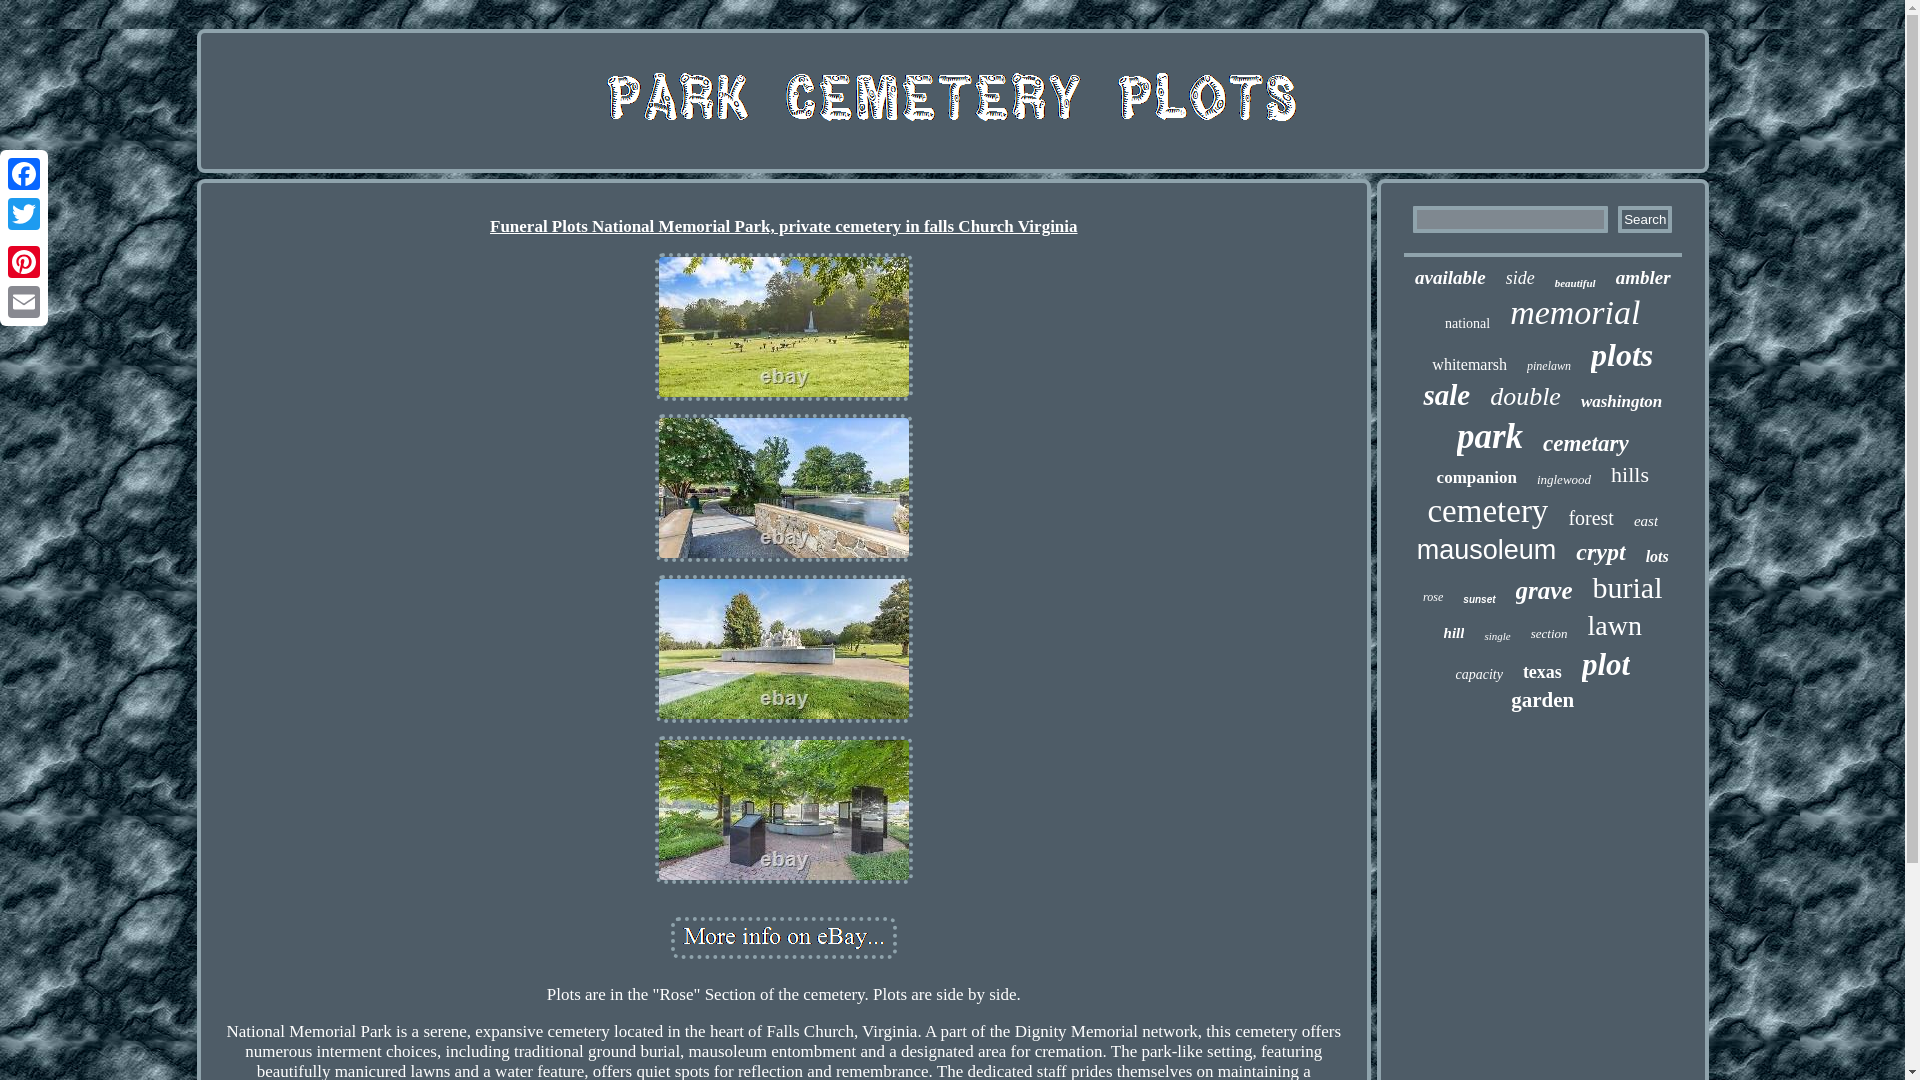  What do you see at coordinates (1564, 480) in the screenshot?
I see `inglewood` at bounding box center [1564, 480].